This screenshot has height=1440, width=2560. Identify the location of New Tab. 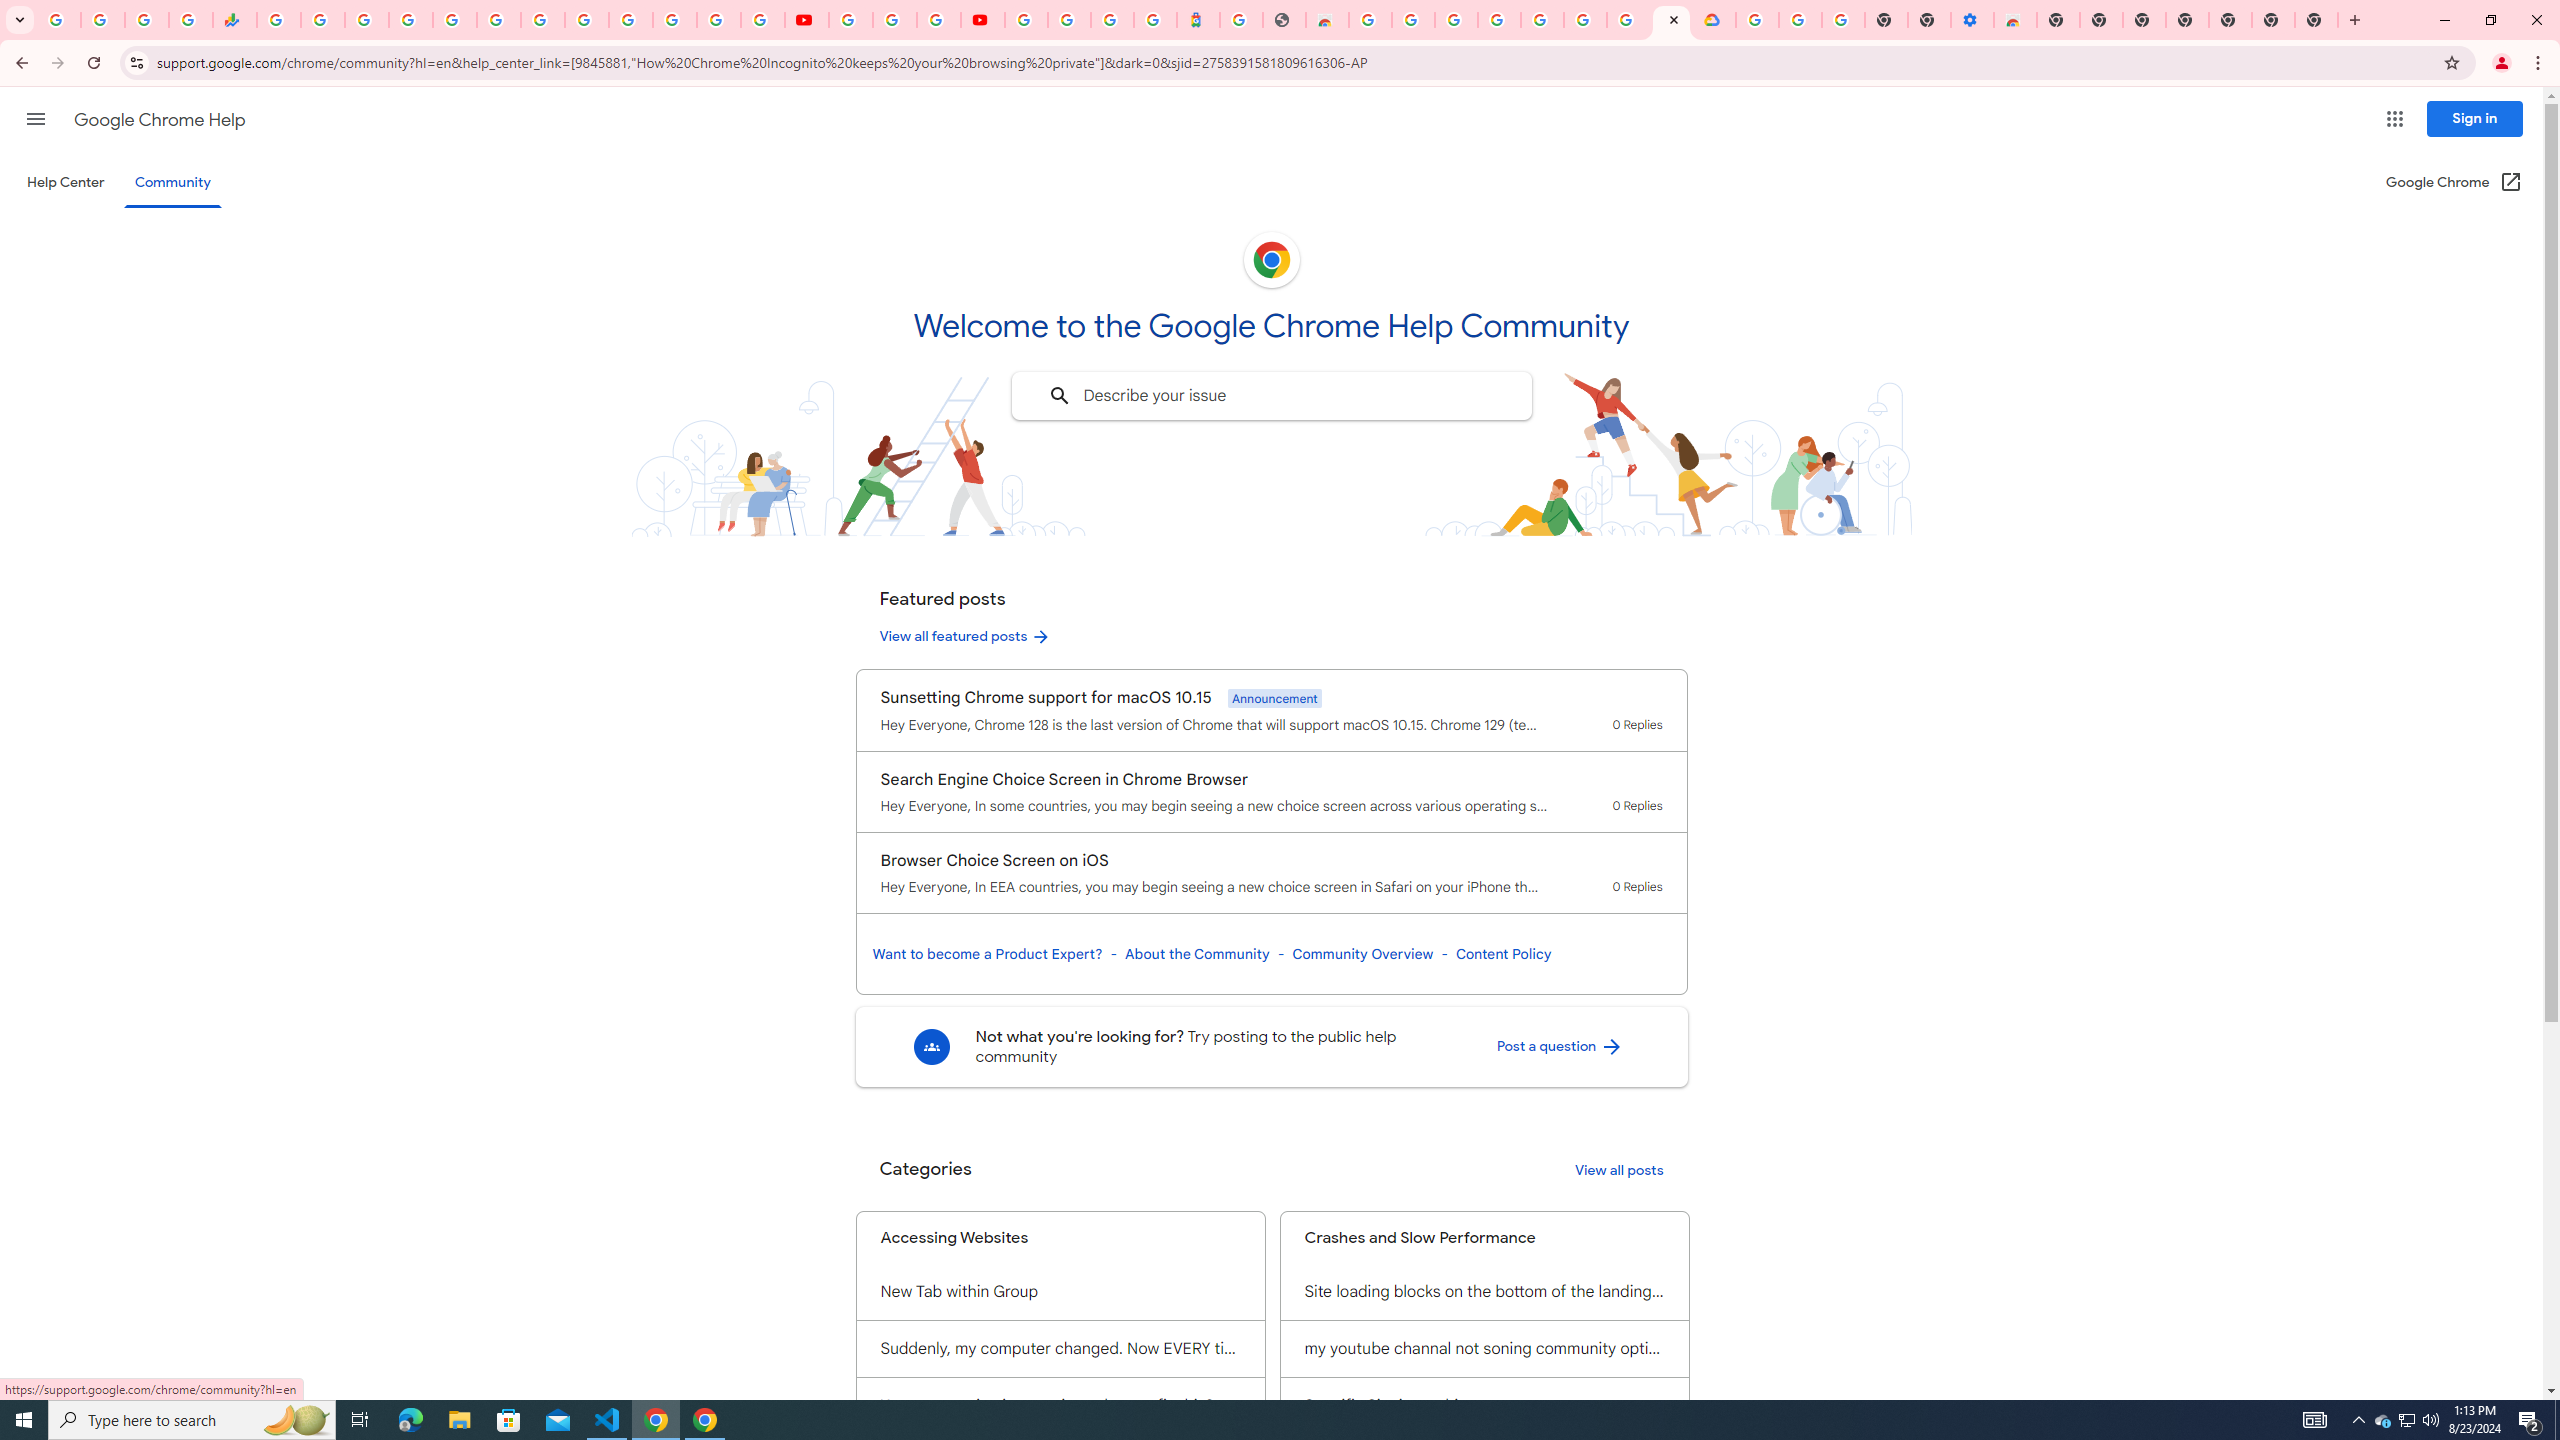
(2316, 20).